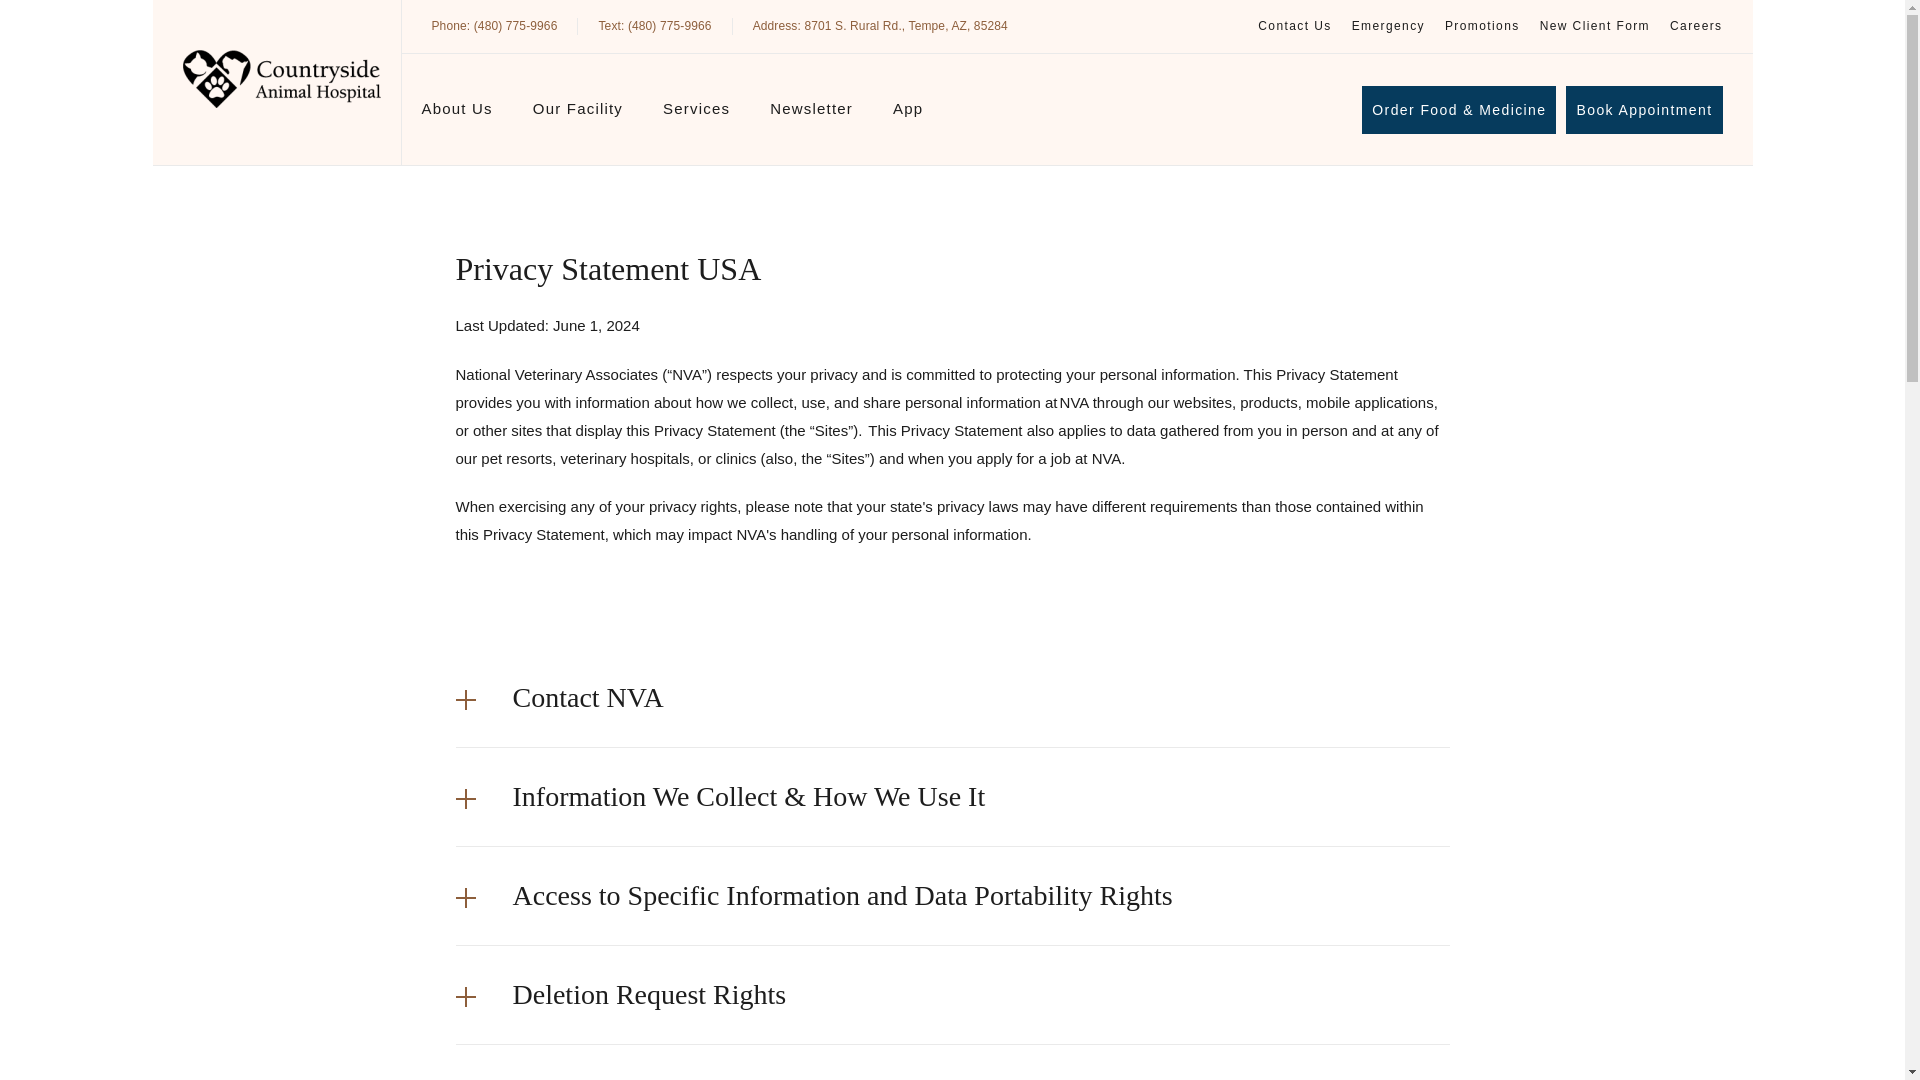  I want to click on Services, so click(696, 114).